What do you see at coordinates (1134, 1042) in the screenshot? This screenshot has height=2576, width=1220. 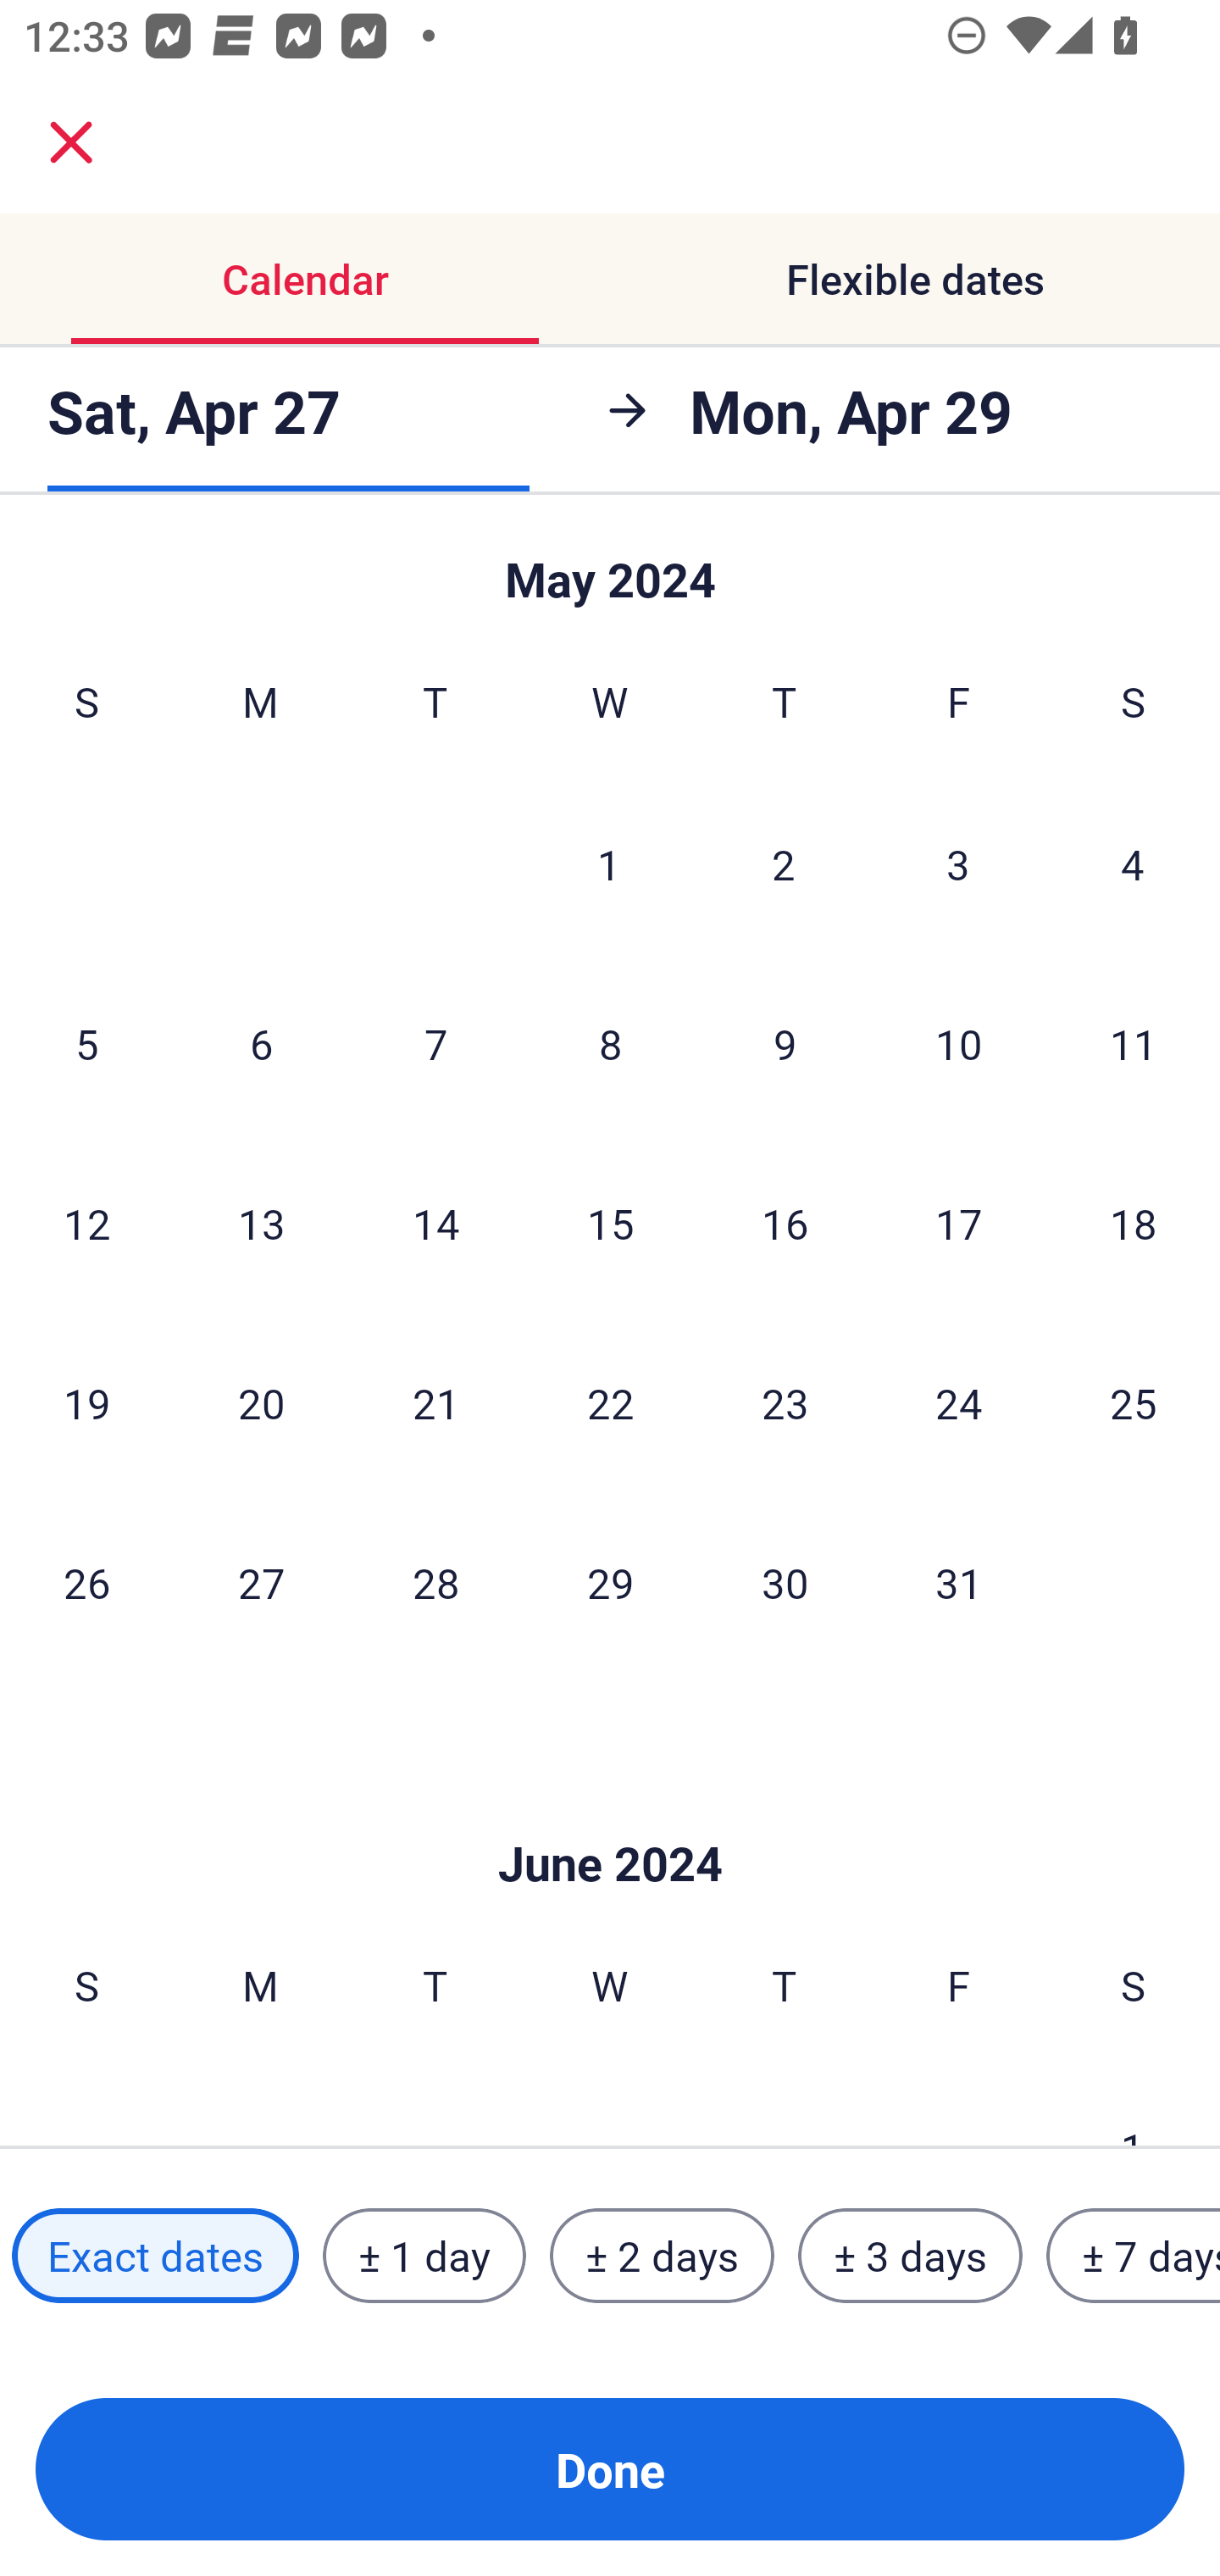 I see `11 Saturday, May 11, 2024` at bounding box center [1134, 1042].